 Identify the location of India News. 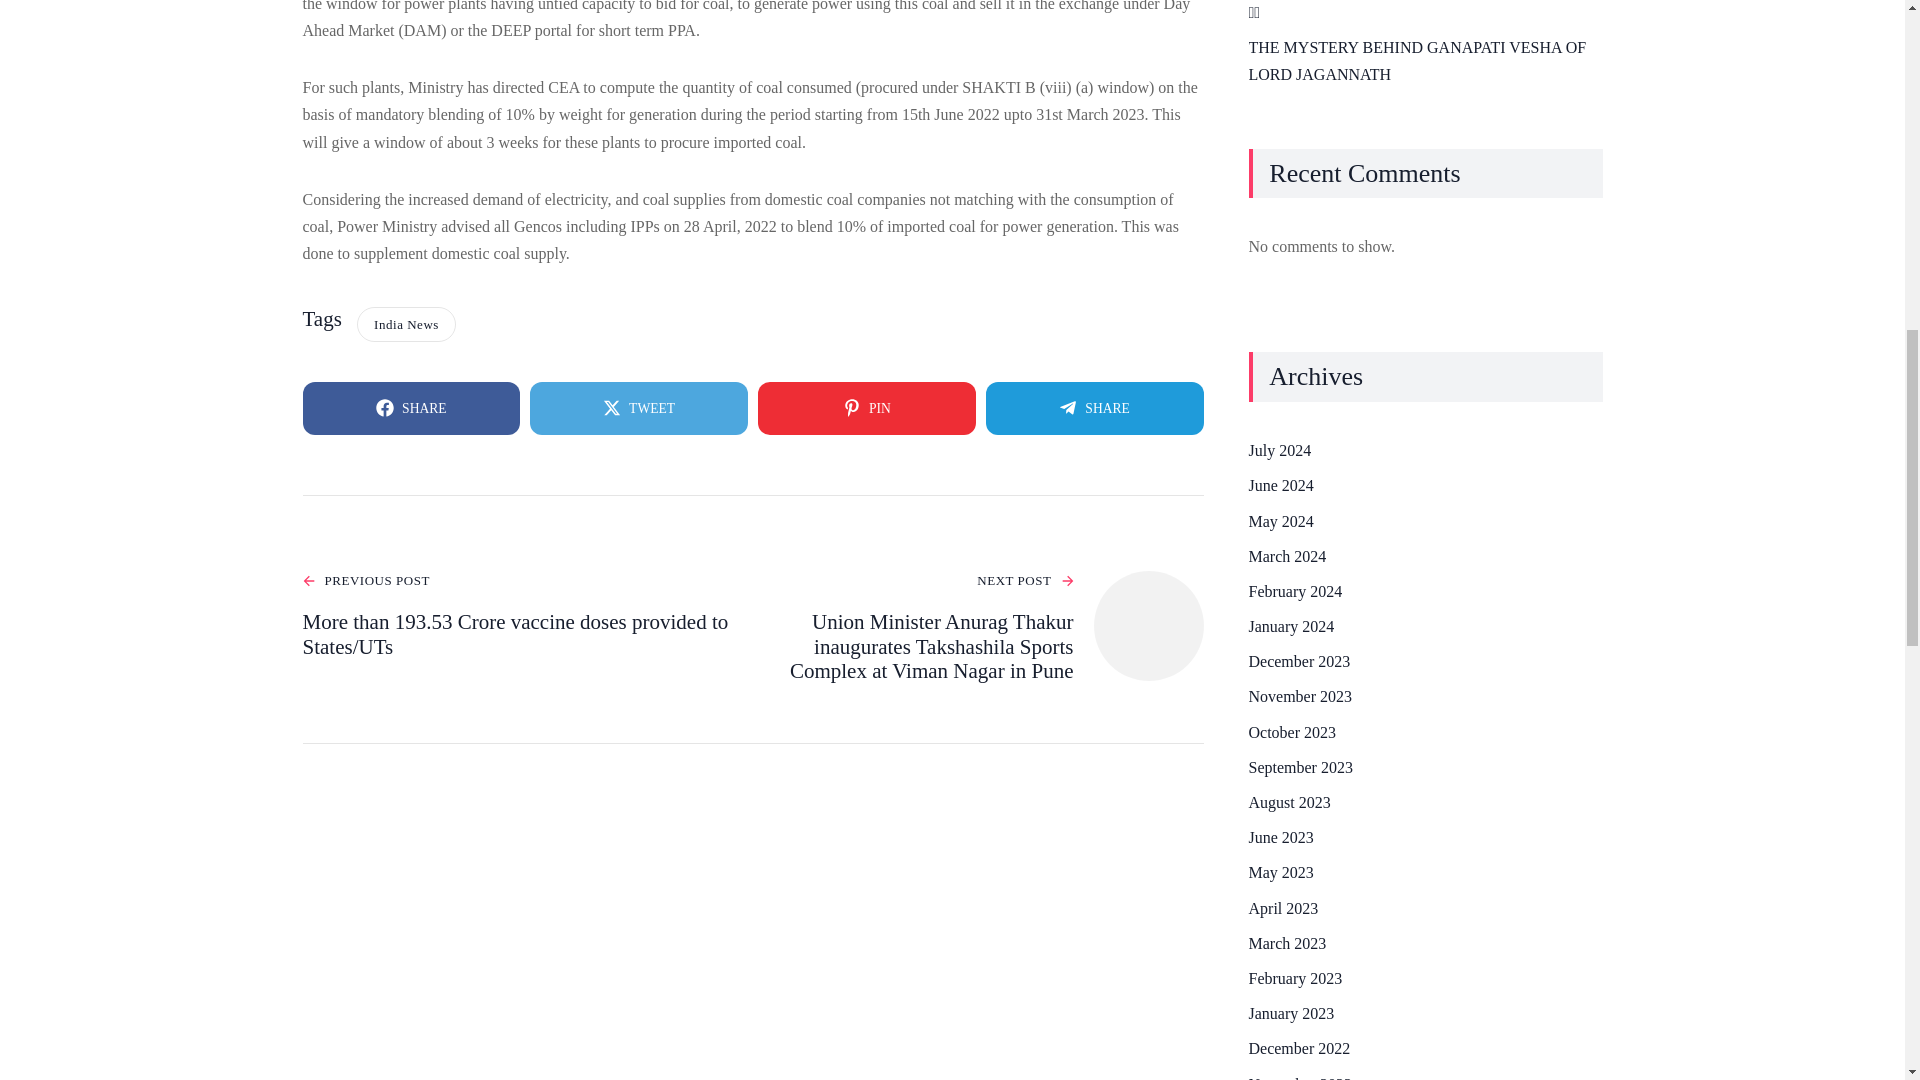
(406, 324).